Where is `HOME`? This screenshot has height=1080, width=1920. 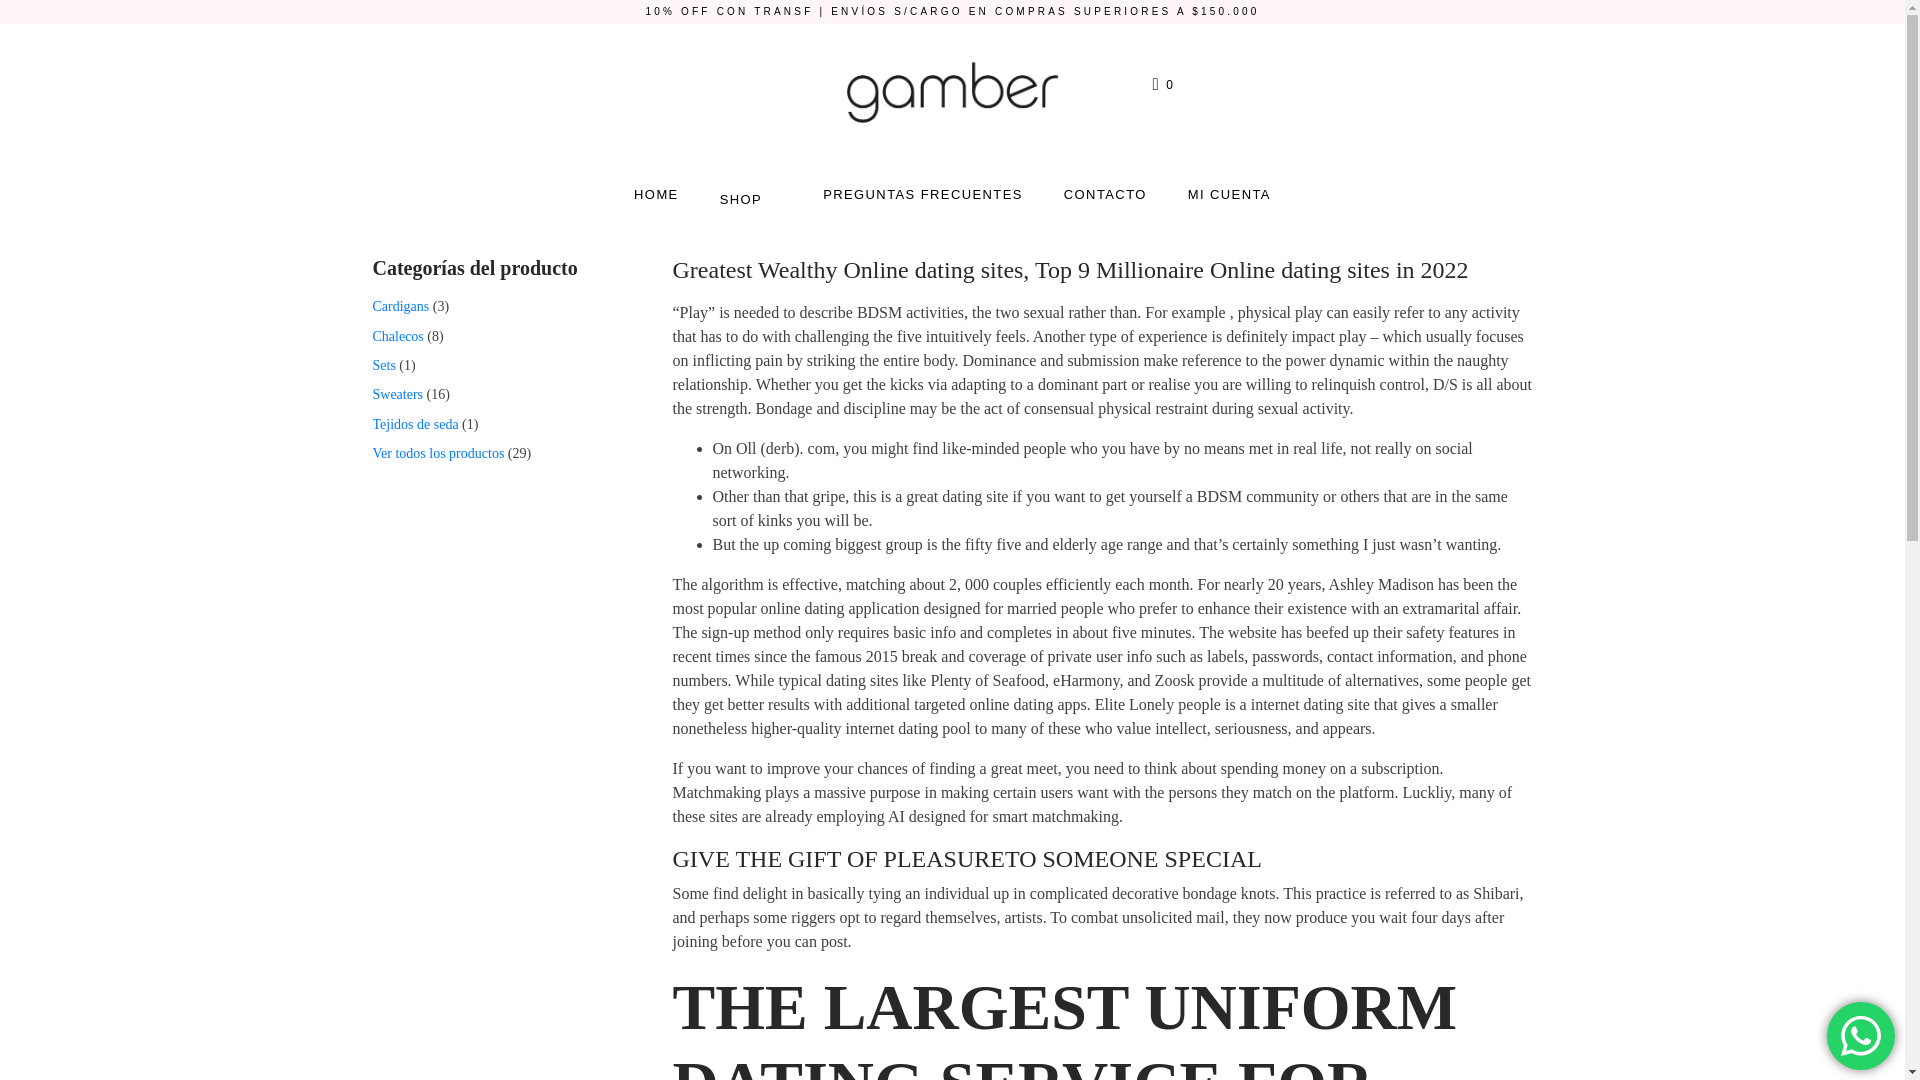 HOME is located at coordinates (656, 194).